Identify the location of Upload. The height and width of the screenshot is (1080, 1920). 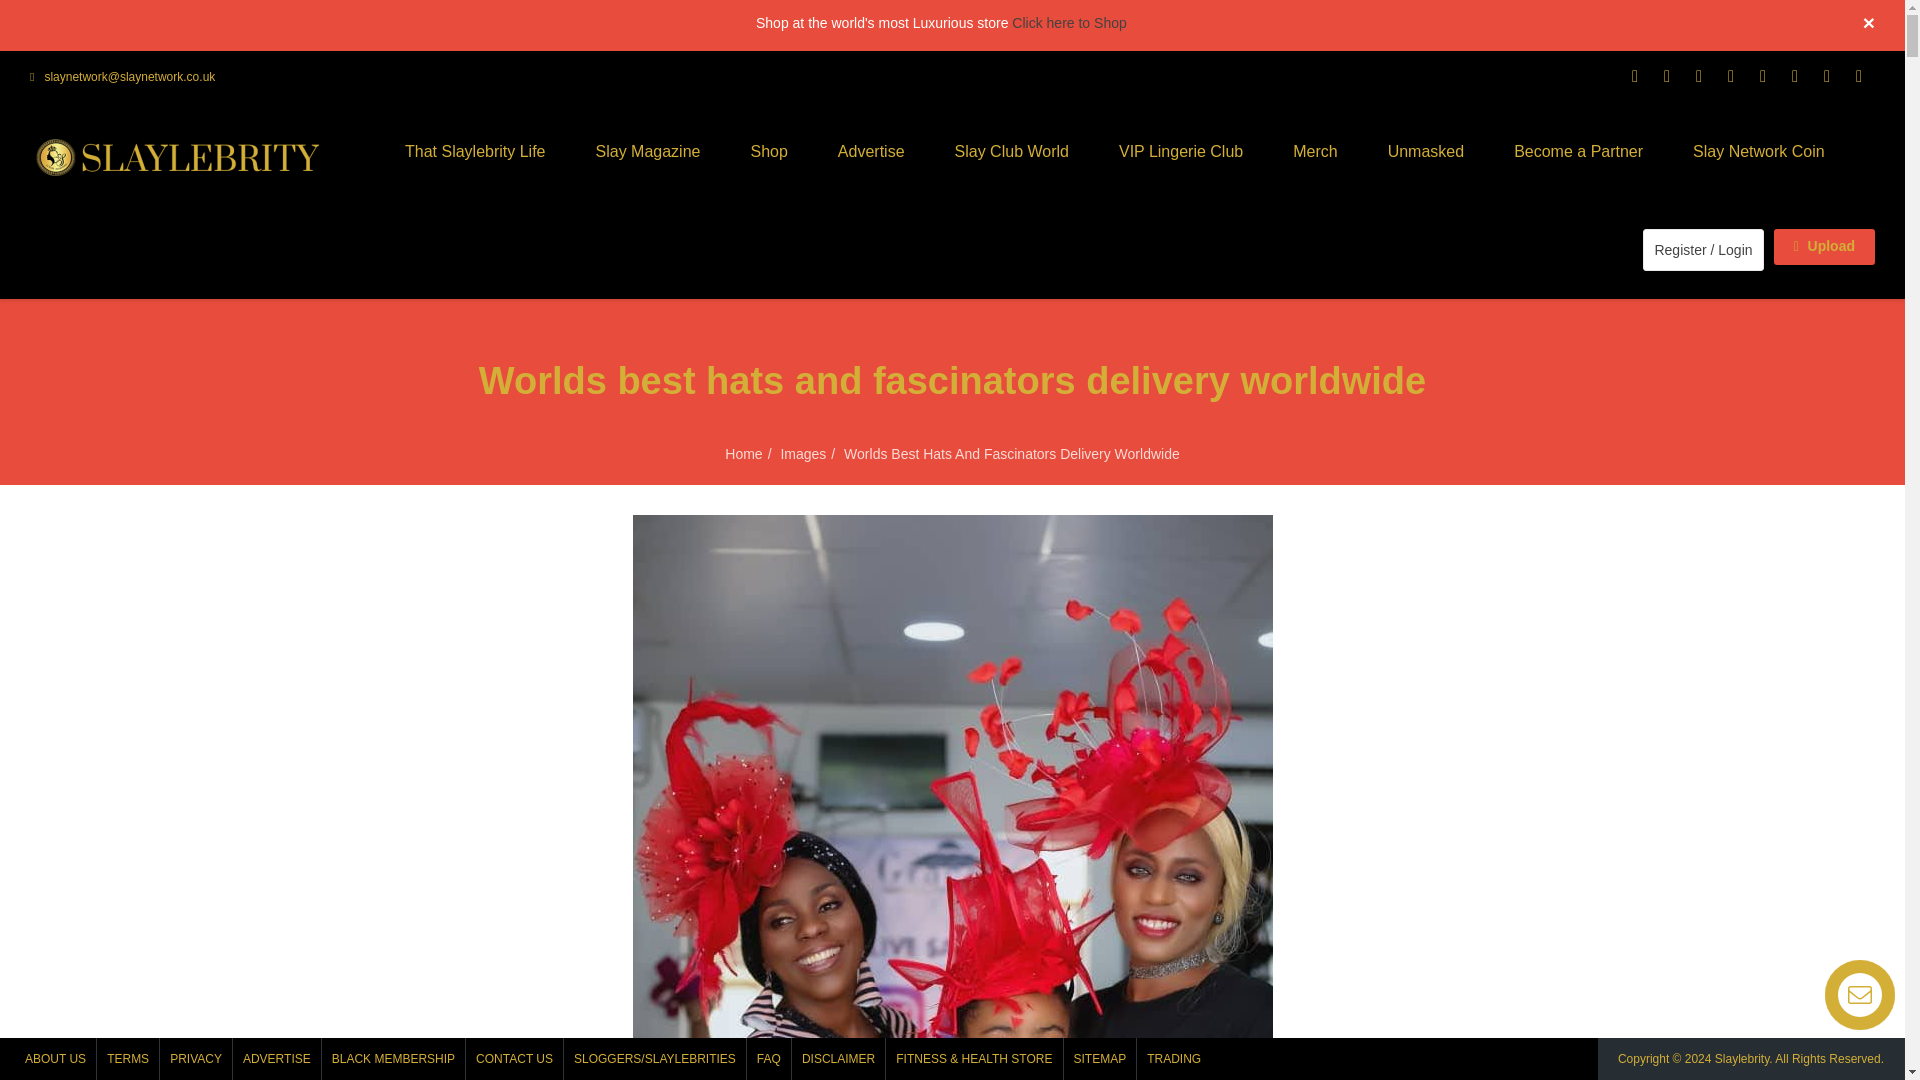
(1824, 246).